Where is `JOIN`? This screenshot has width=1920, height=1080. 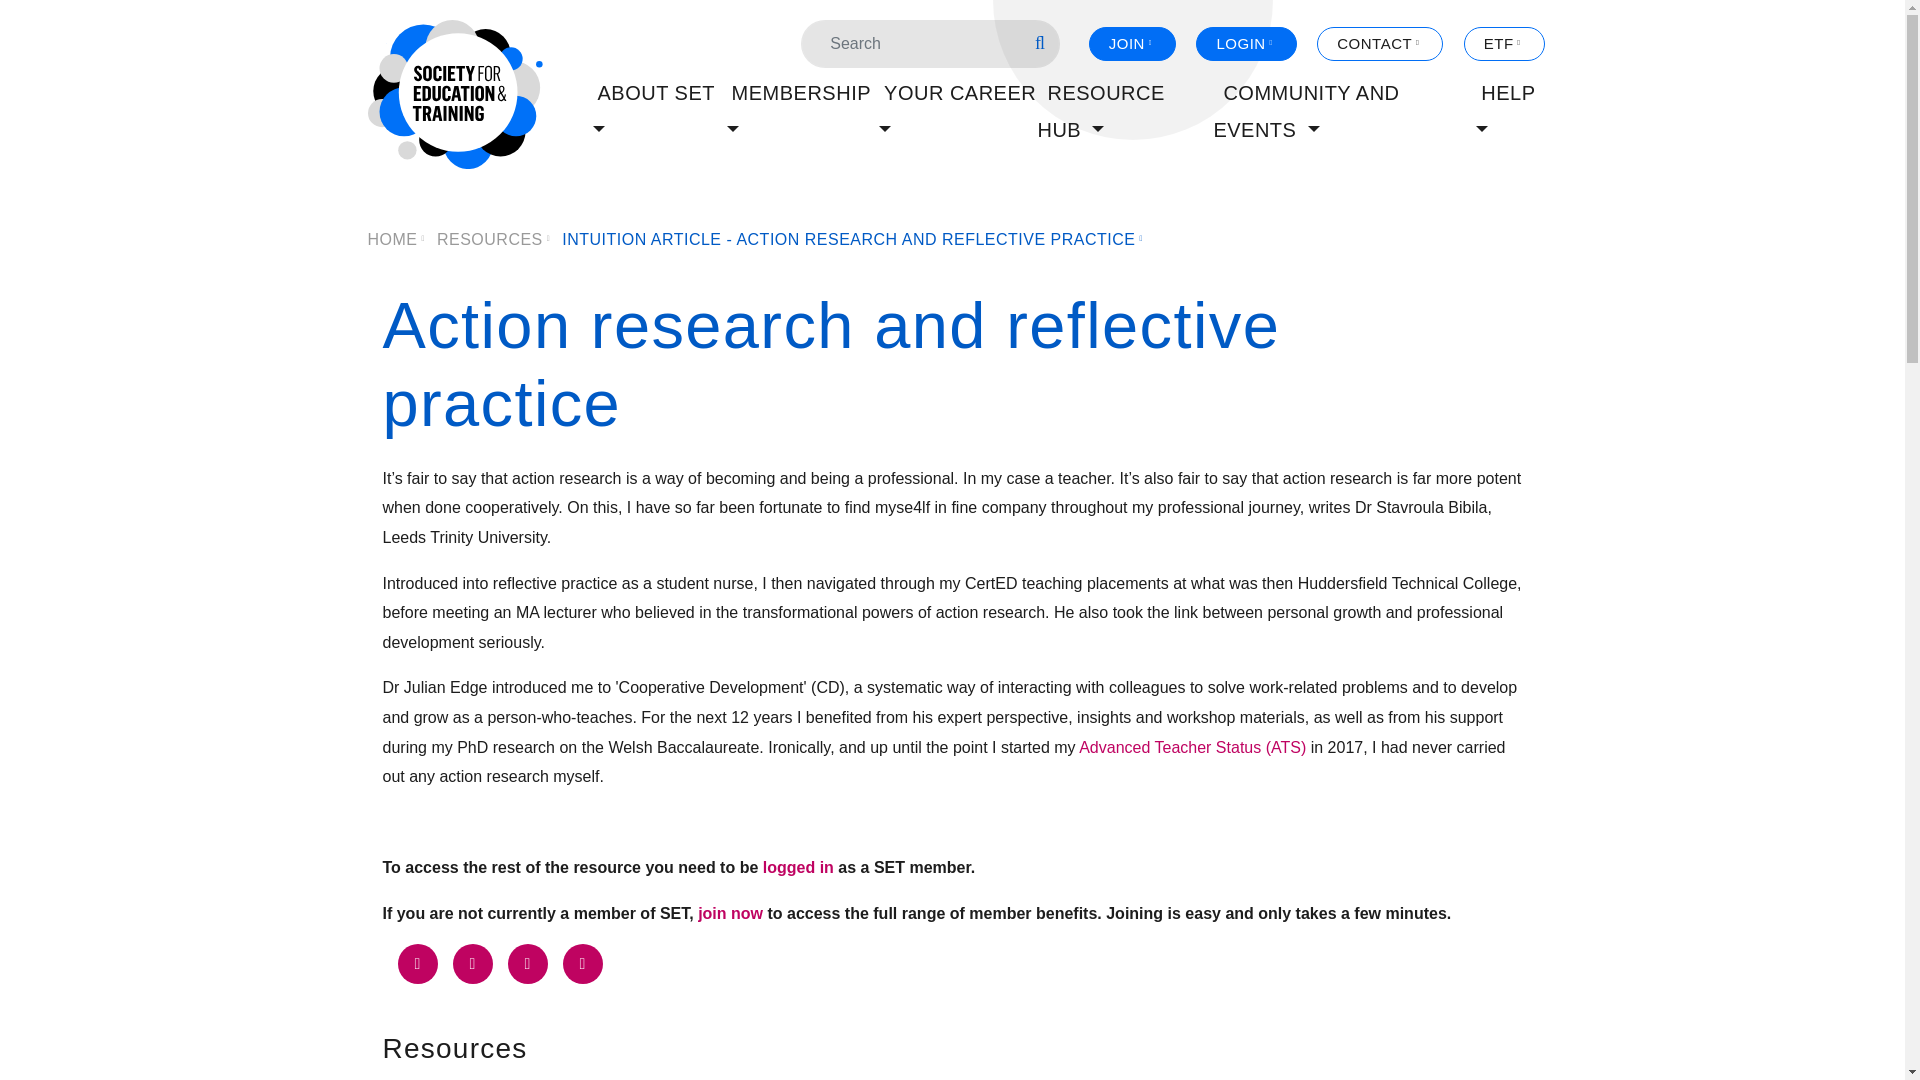
JOIN is located at coordinates (1132, 44).